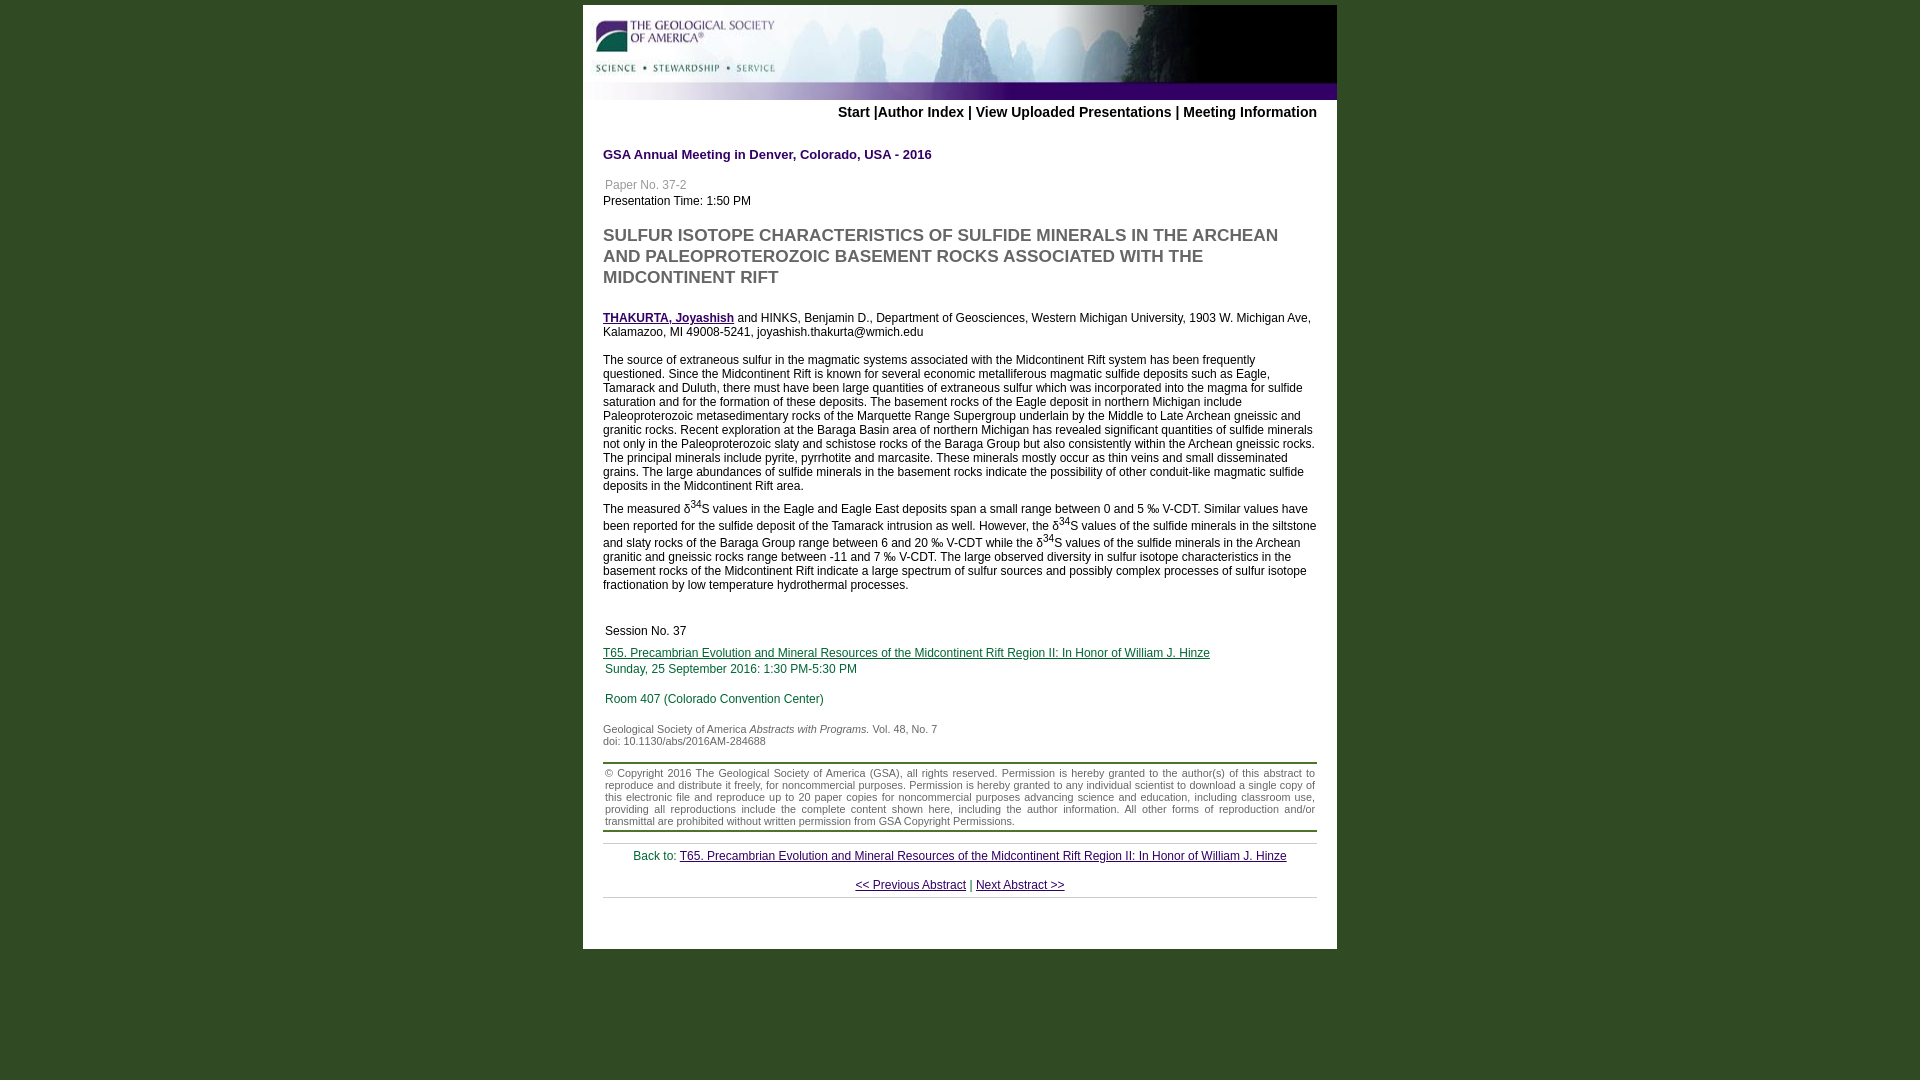 Image resolution: width=1920 pixels, height=1080 pixels. I want to click on THAKURTA, Joyashish, so click(668, 318).